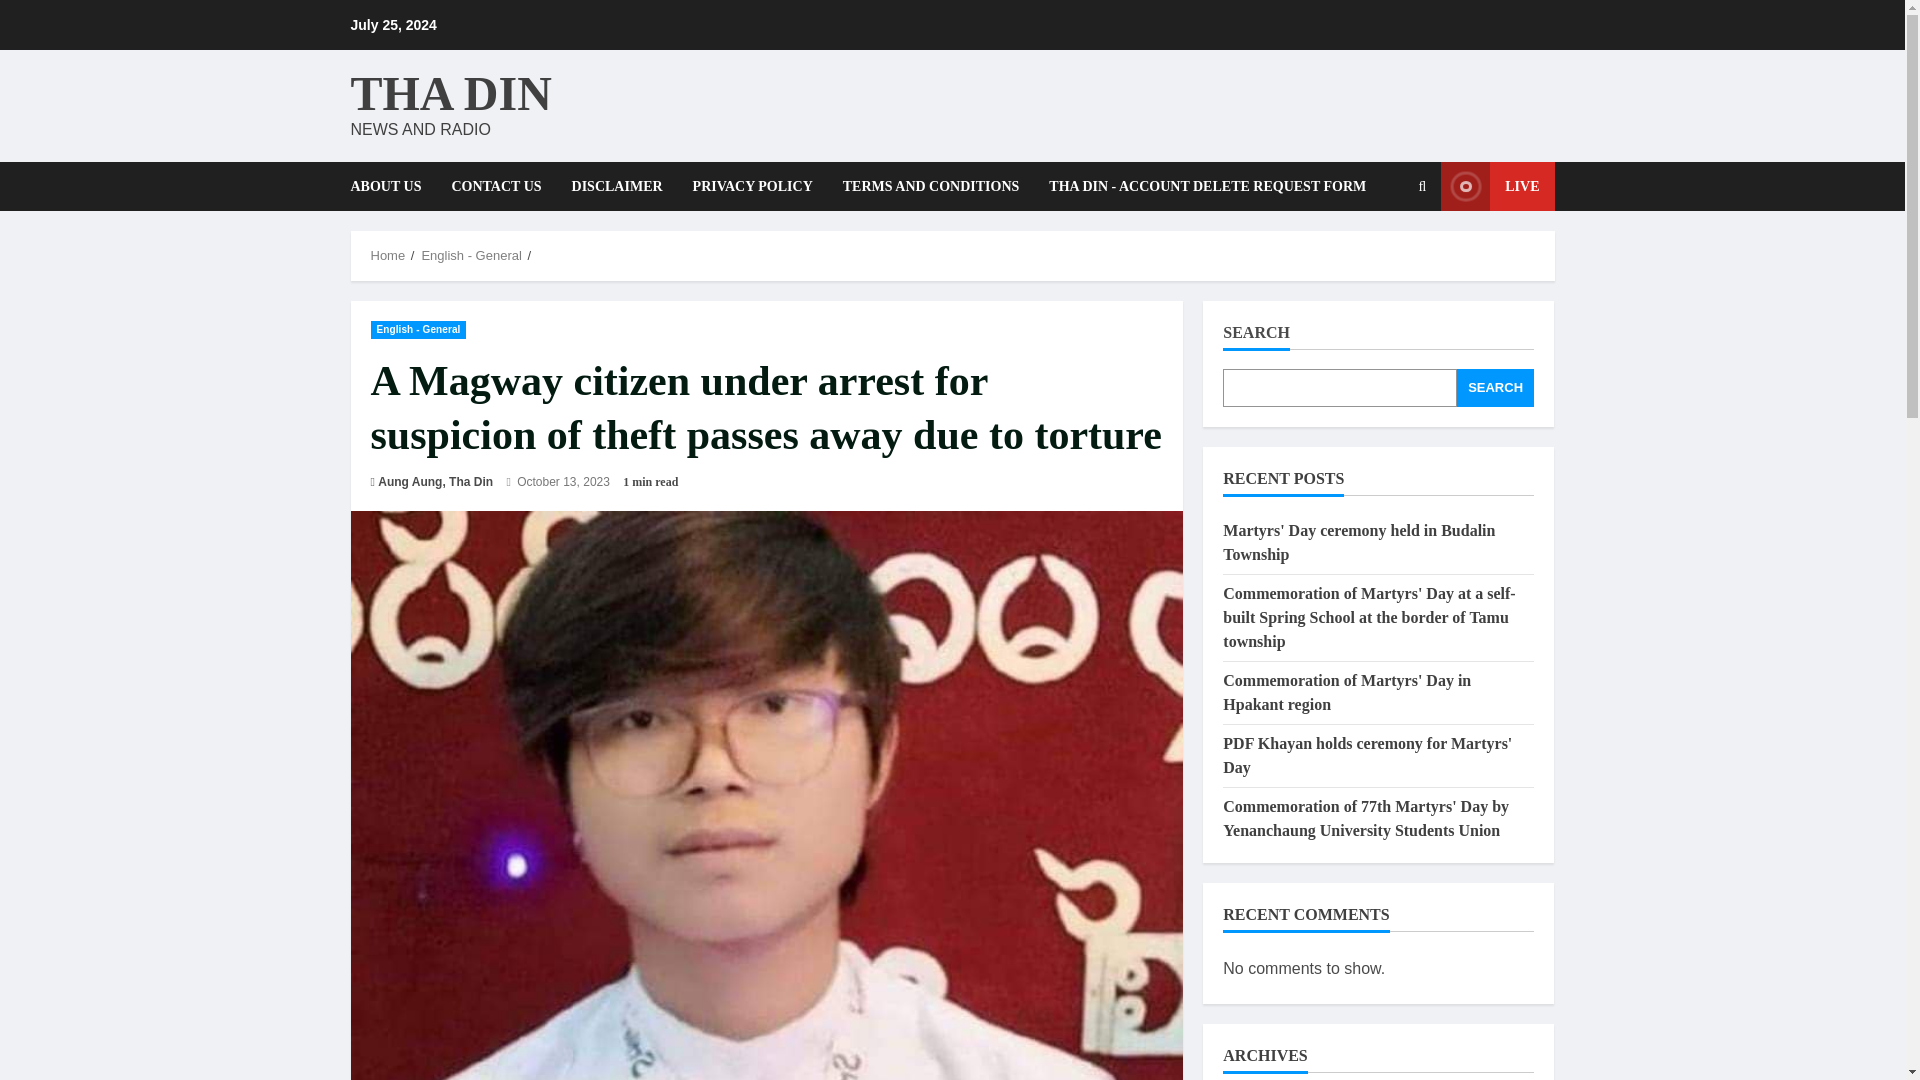 The height and width of the screenshot is (1080, 1920). Describe the element at coordinates (930, 186) in the screenshot. I see `TERMS AND CONDITIONS` at that location.